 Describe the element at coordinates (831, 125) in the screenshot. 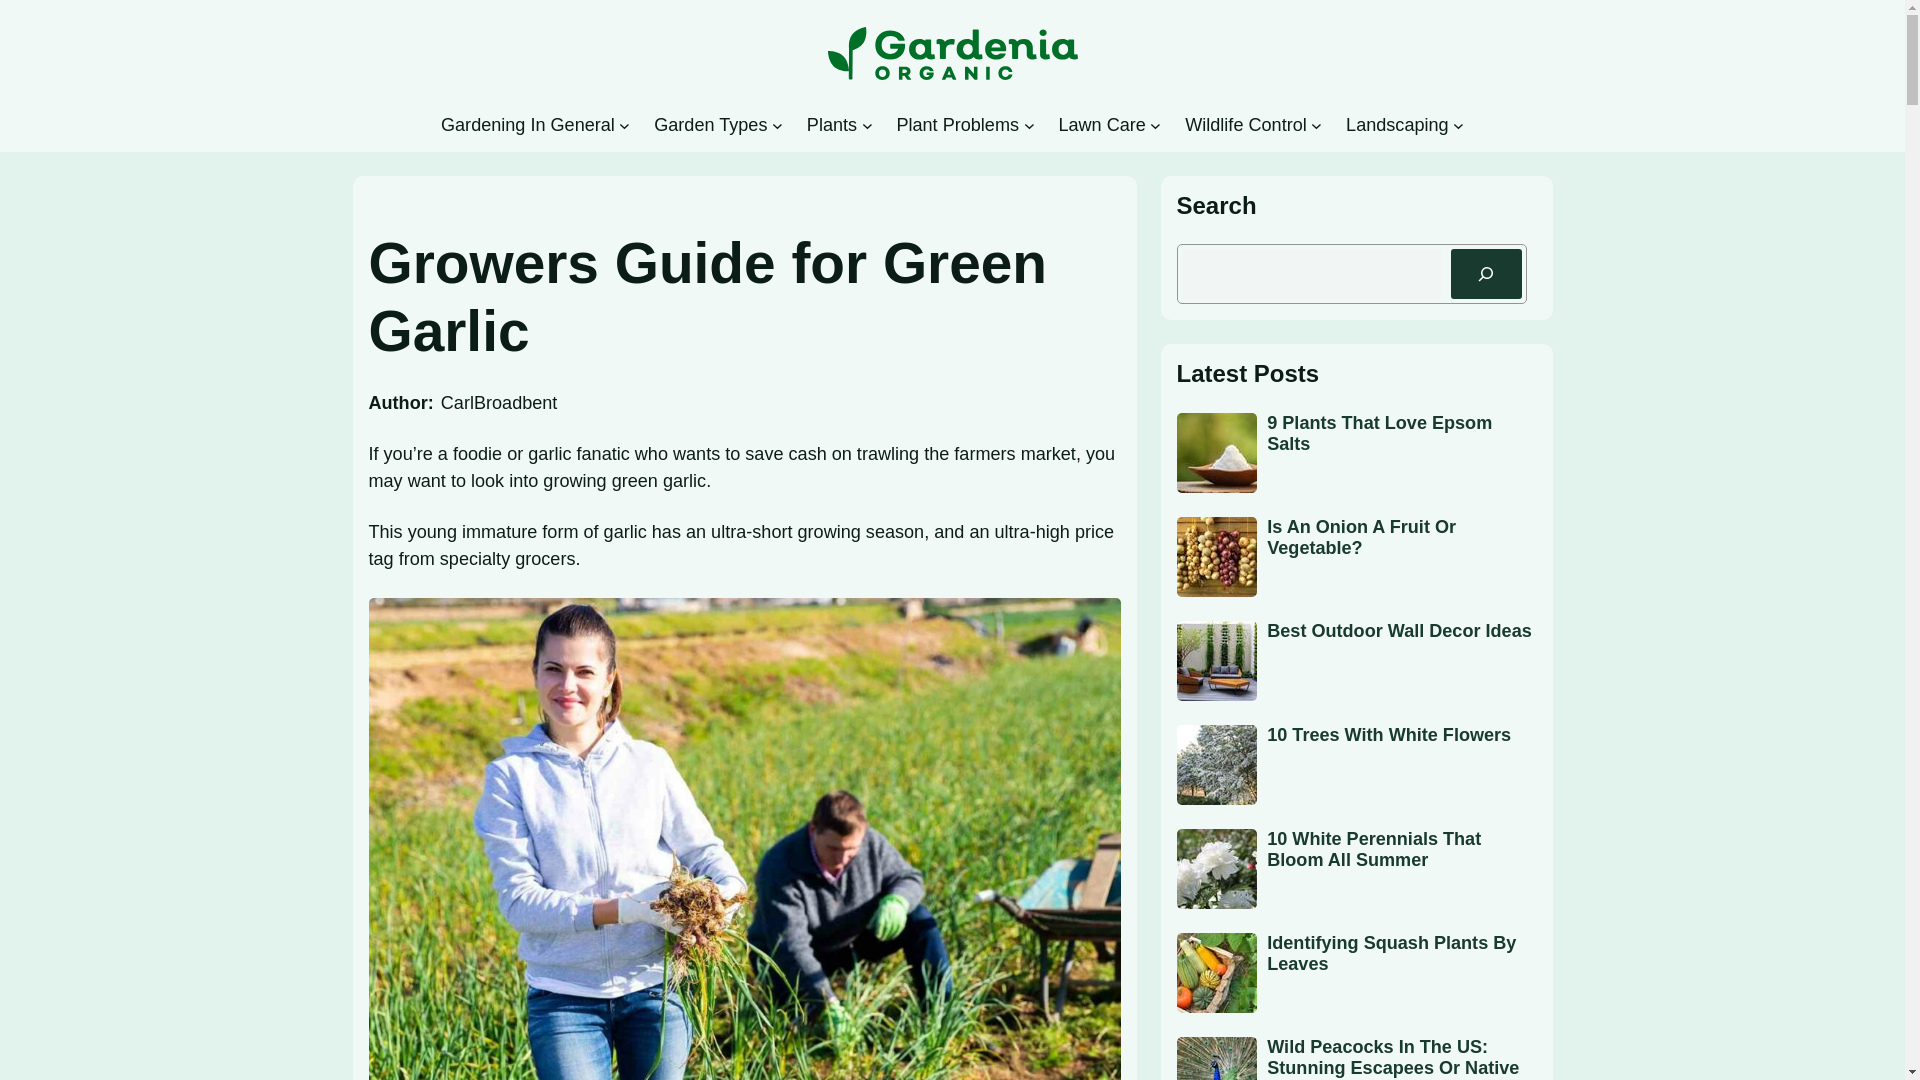

I see `Plants` at that location.